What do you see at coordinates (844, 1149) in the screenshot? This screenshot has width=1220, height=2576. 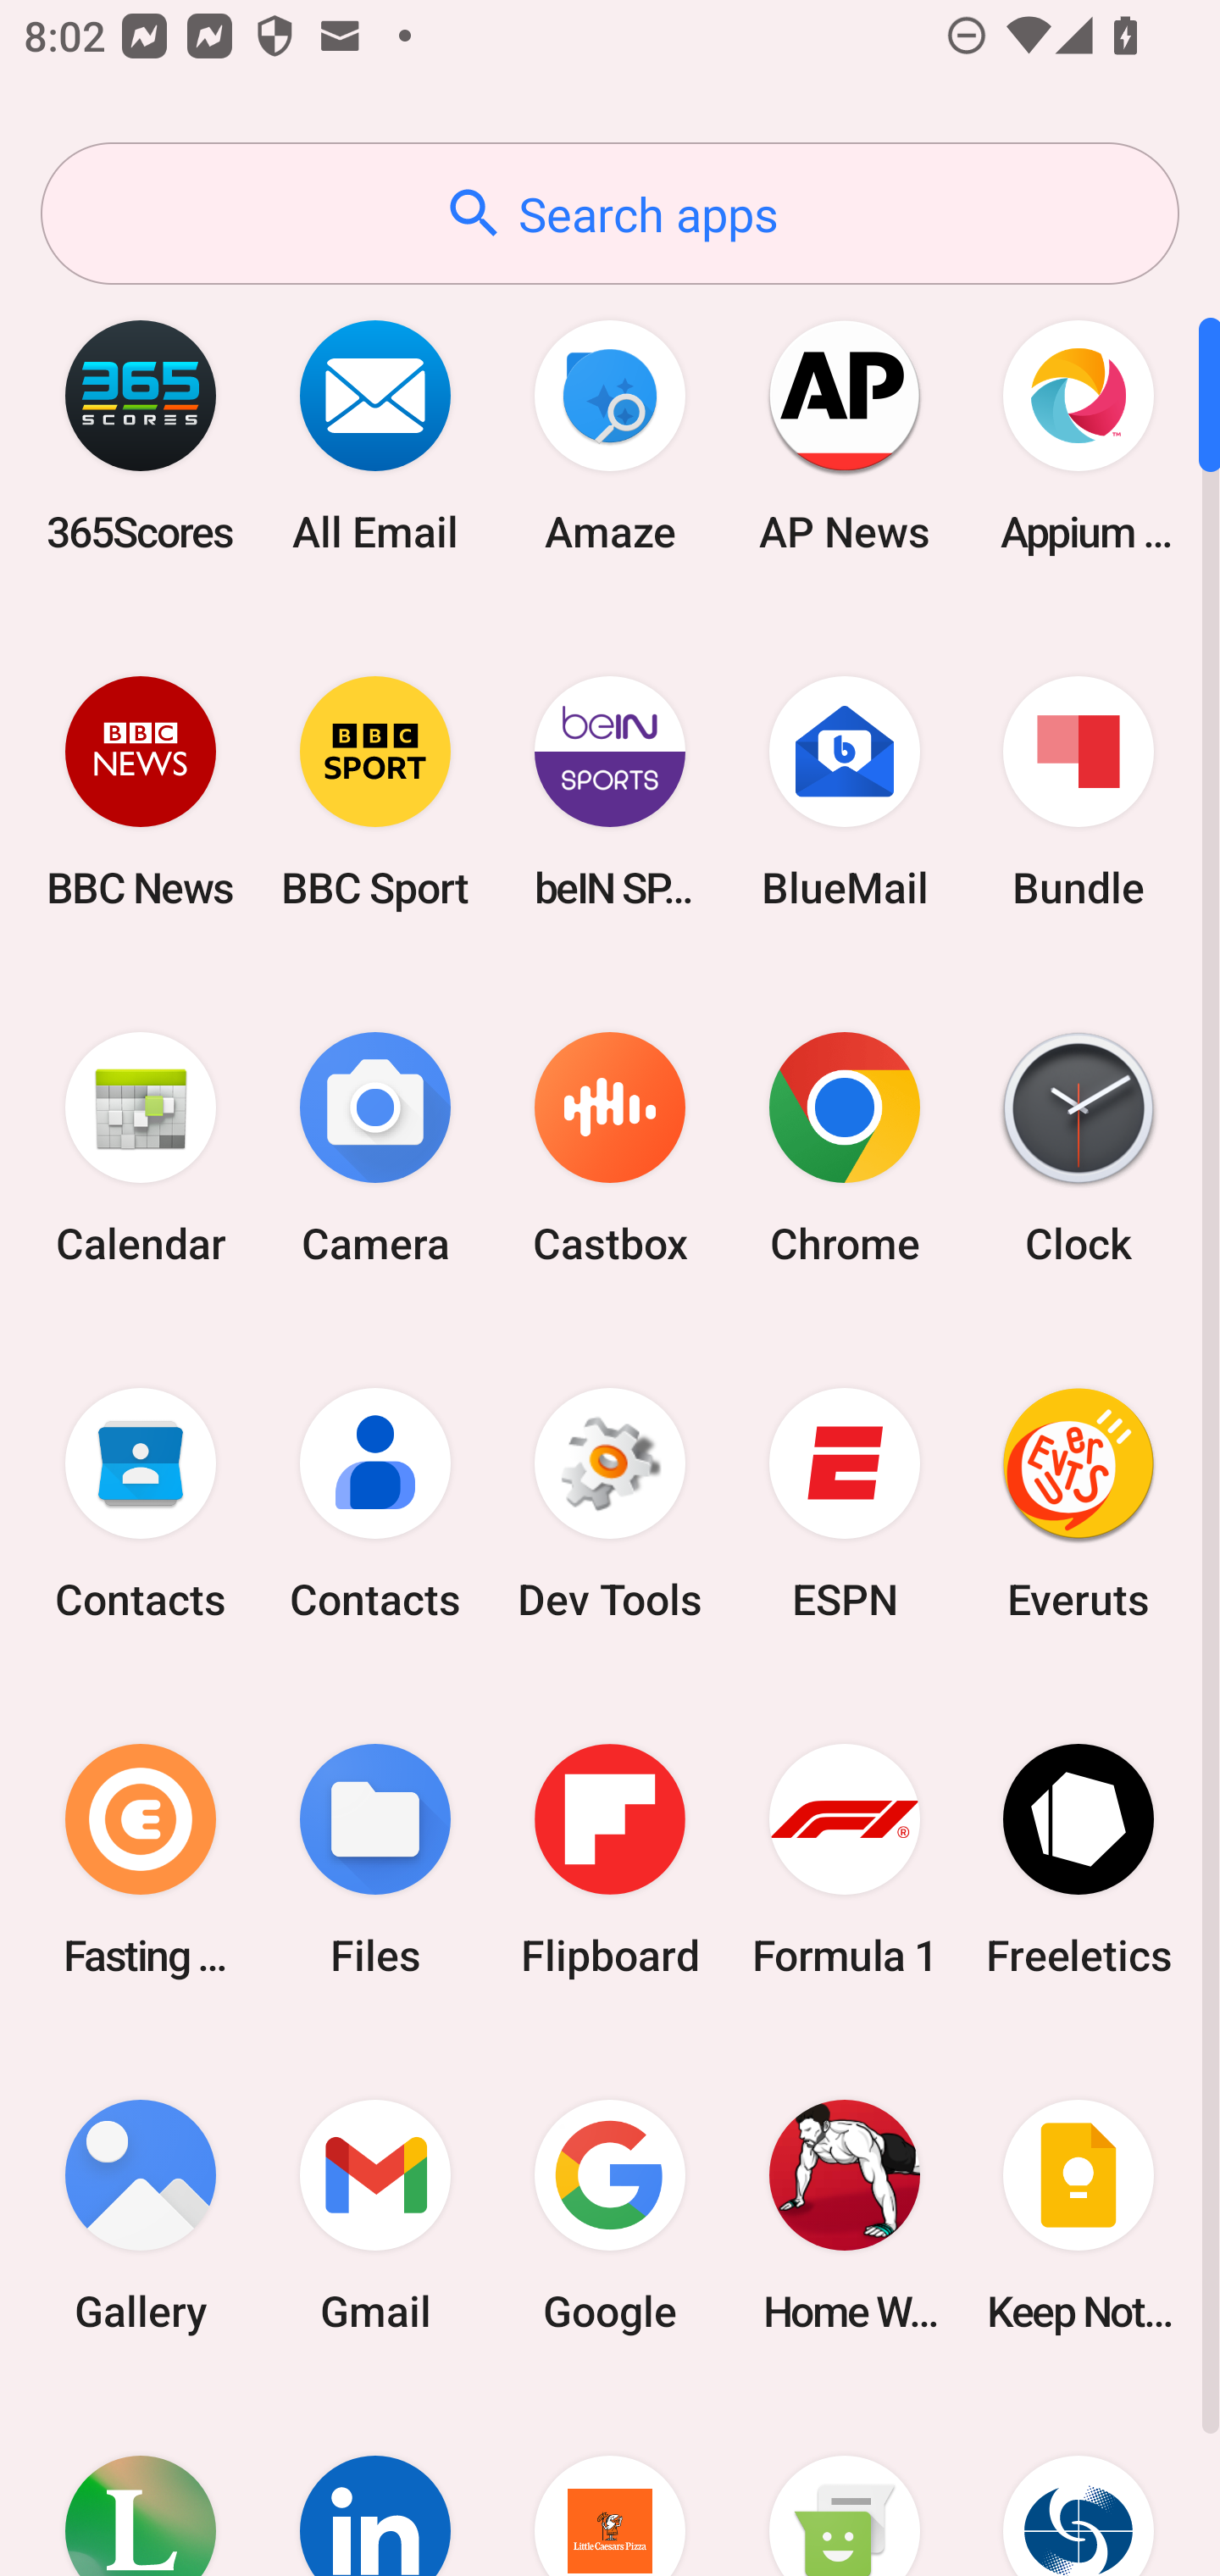 I see `Chrome` at bounding box center [844, 1149].